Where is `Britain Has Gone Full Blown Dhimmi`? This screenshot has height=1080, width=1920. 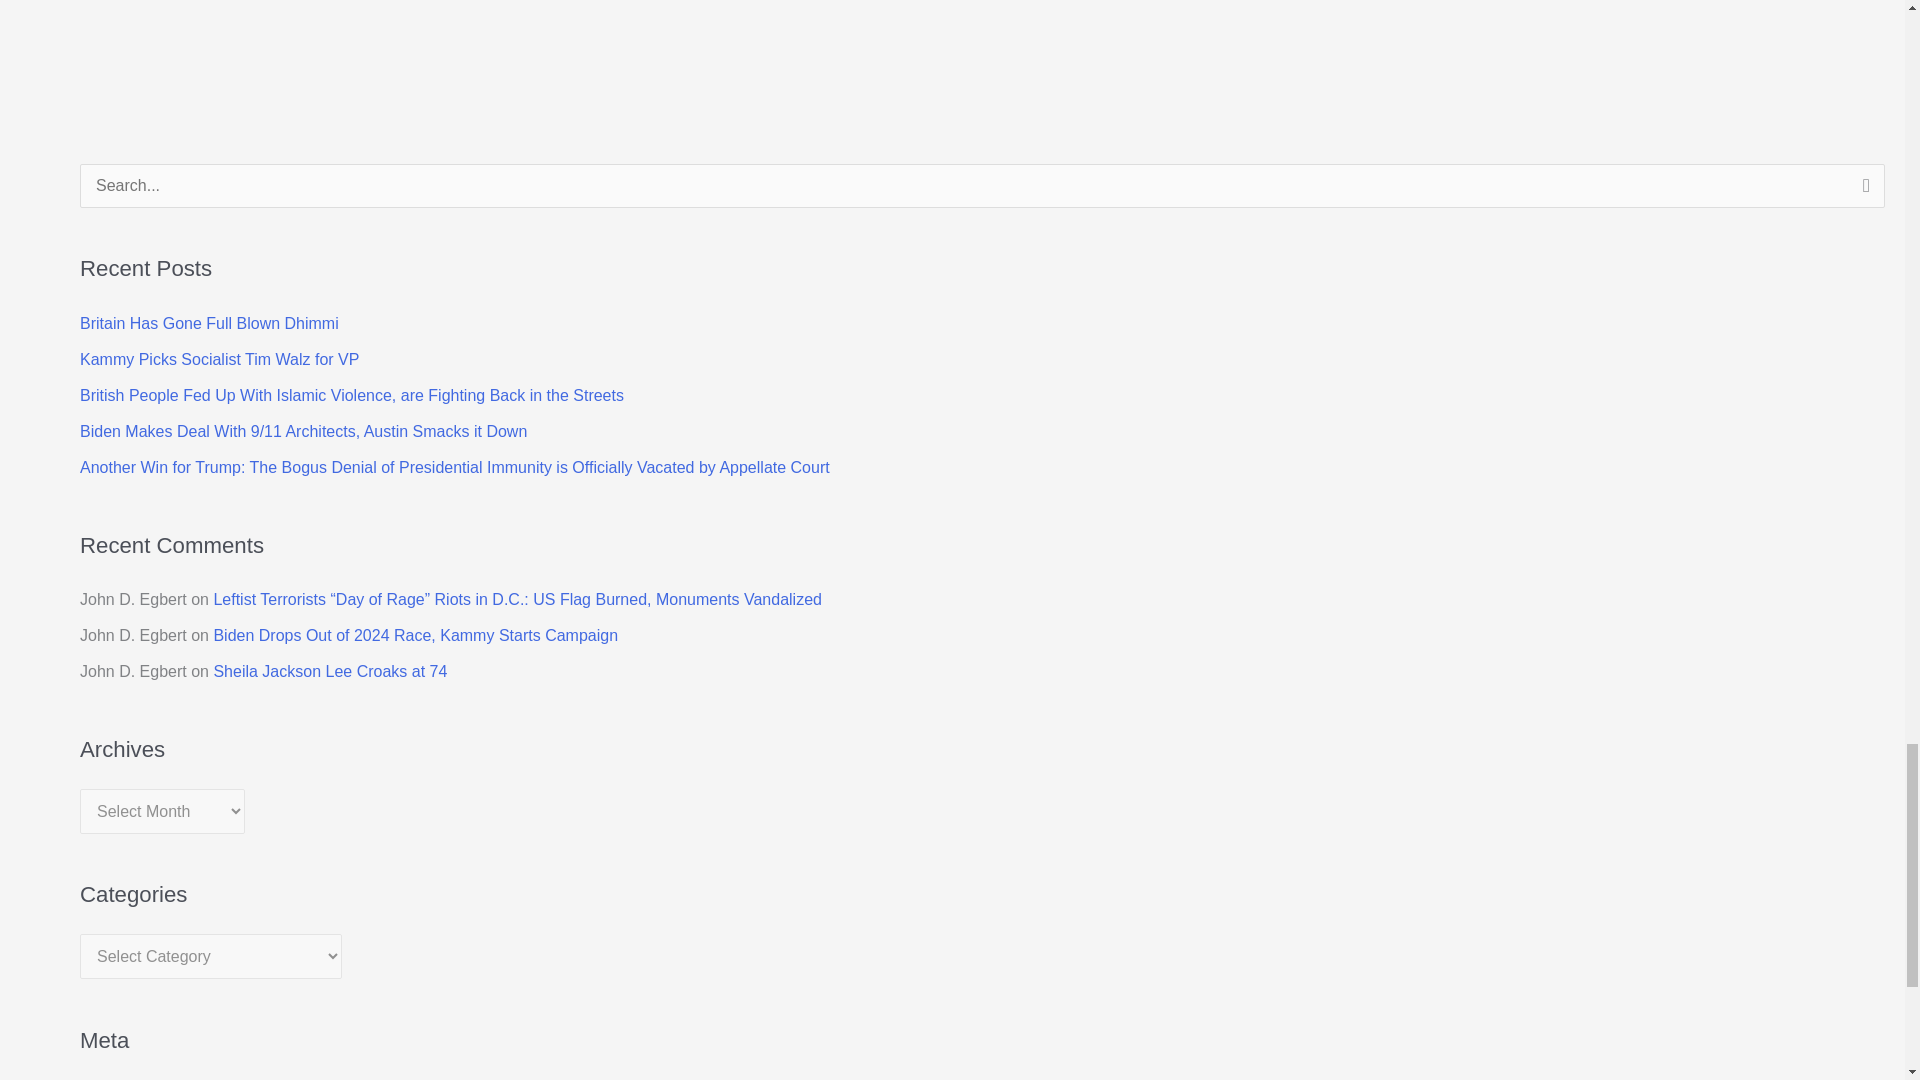 Britain Has Gone Full Blown Dhimmi is located at coordinates (210, 323).